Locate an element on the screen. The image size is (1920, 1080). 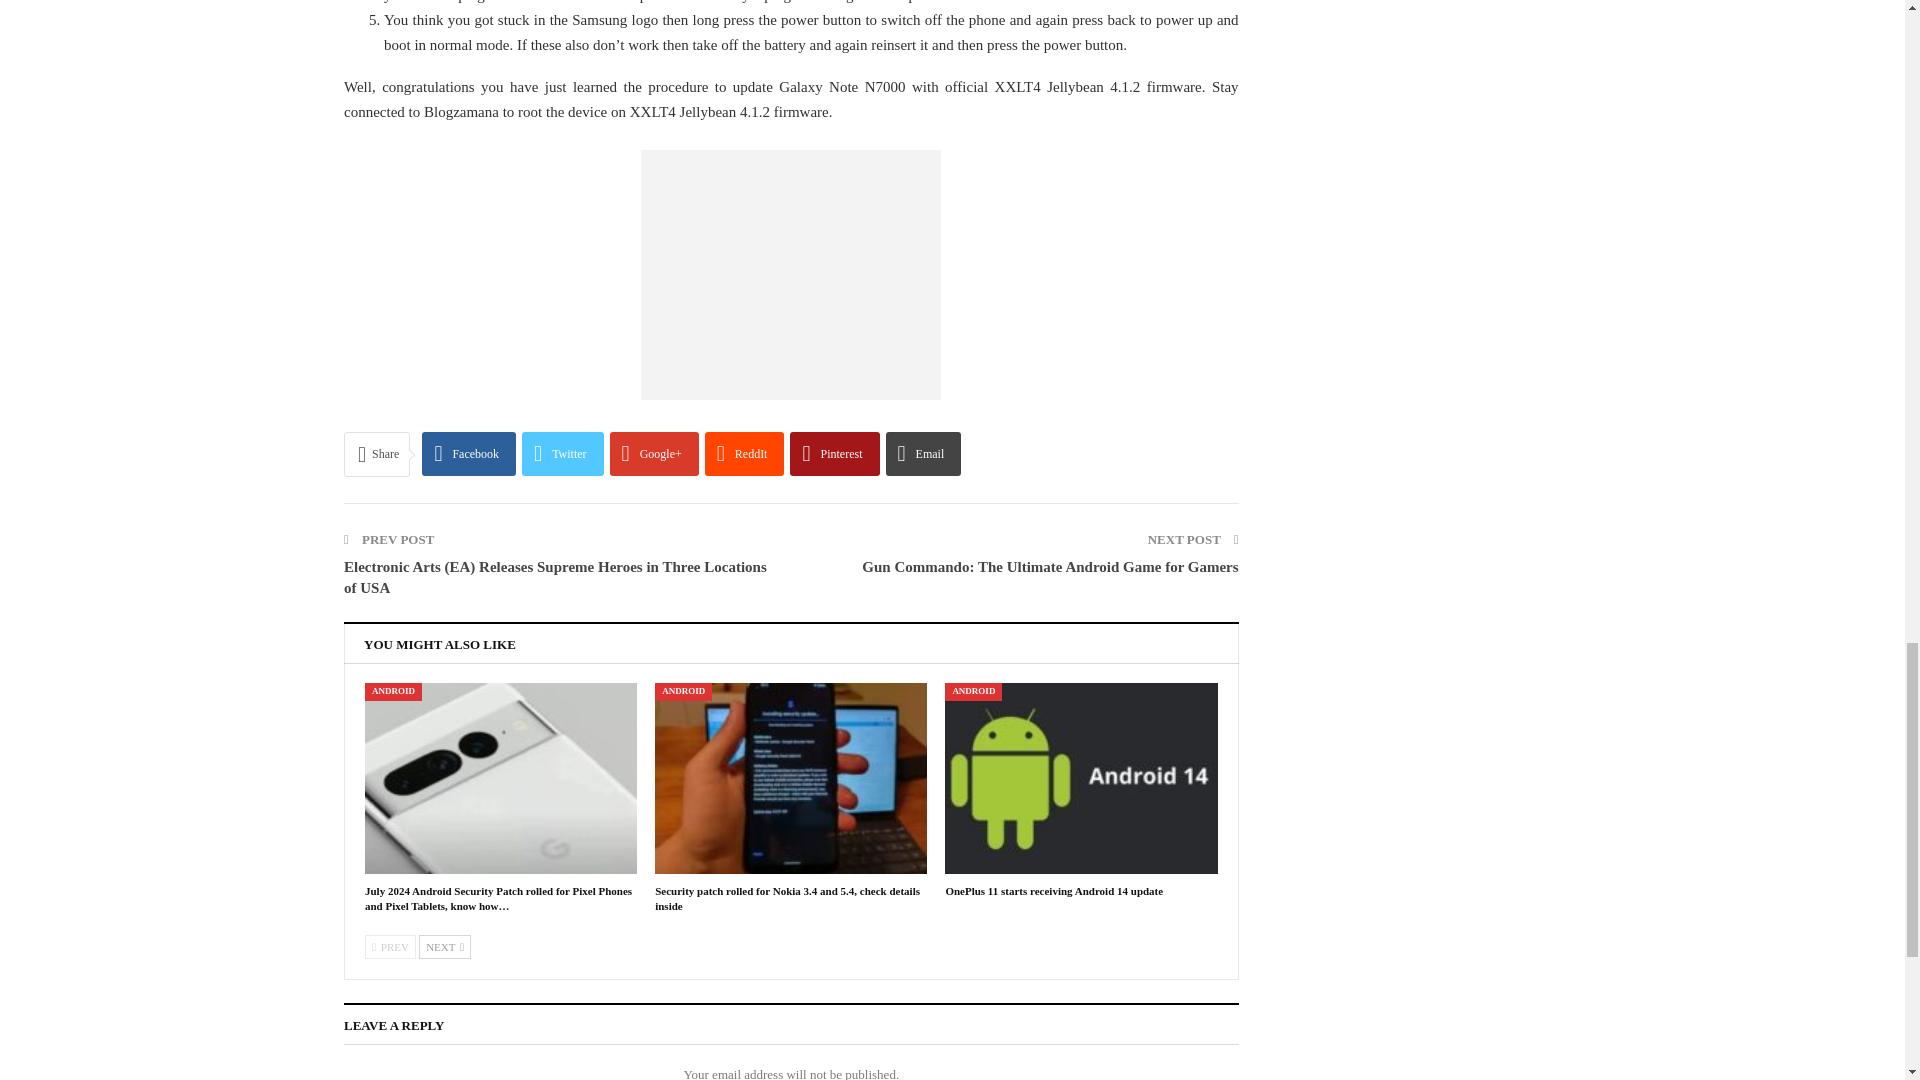
Previous is located at coordinates (390, 947).